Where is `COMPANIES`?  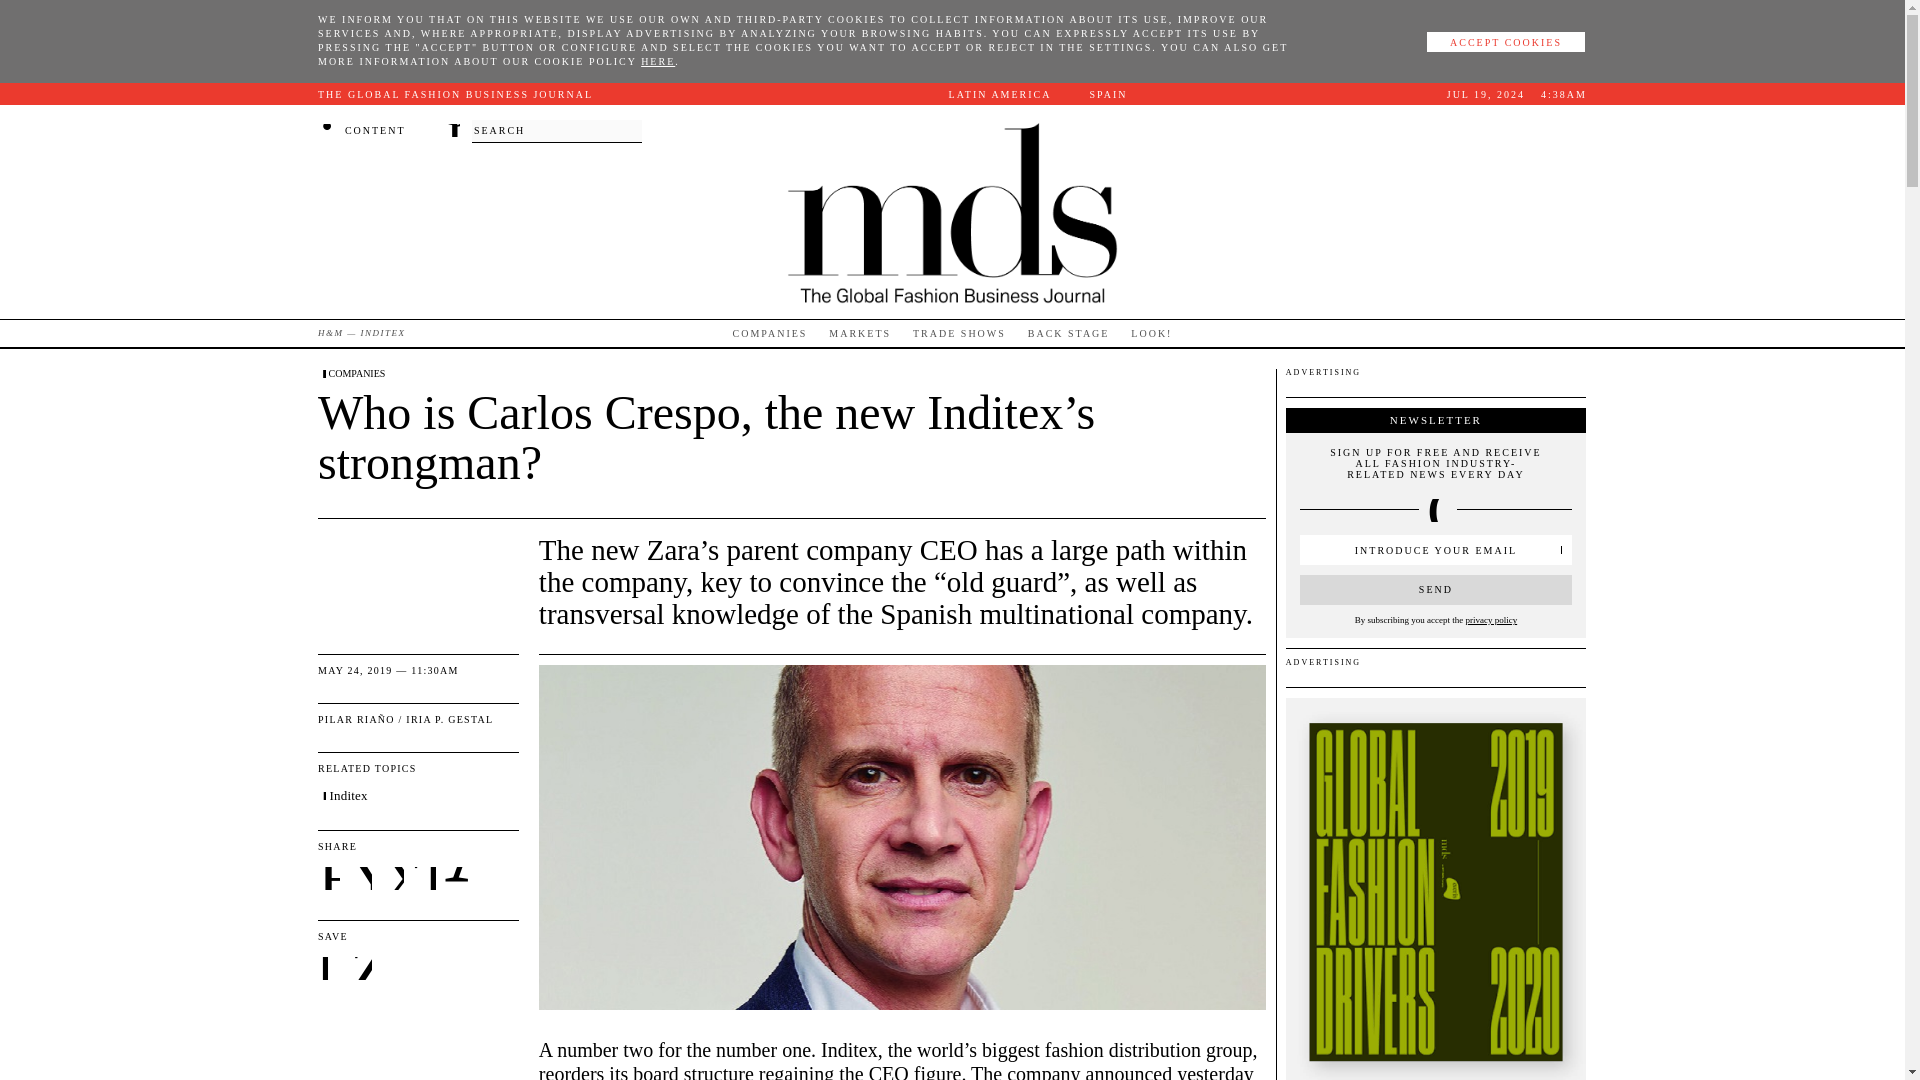 COMPANIES is located at coordinates (770, 332).